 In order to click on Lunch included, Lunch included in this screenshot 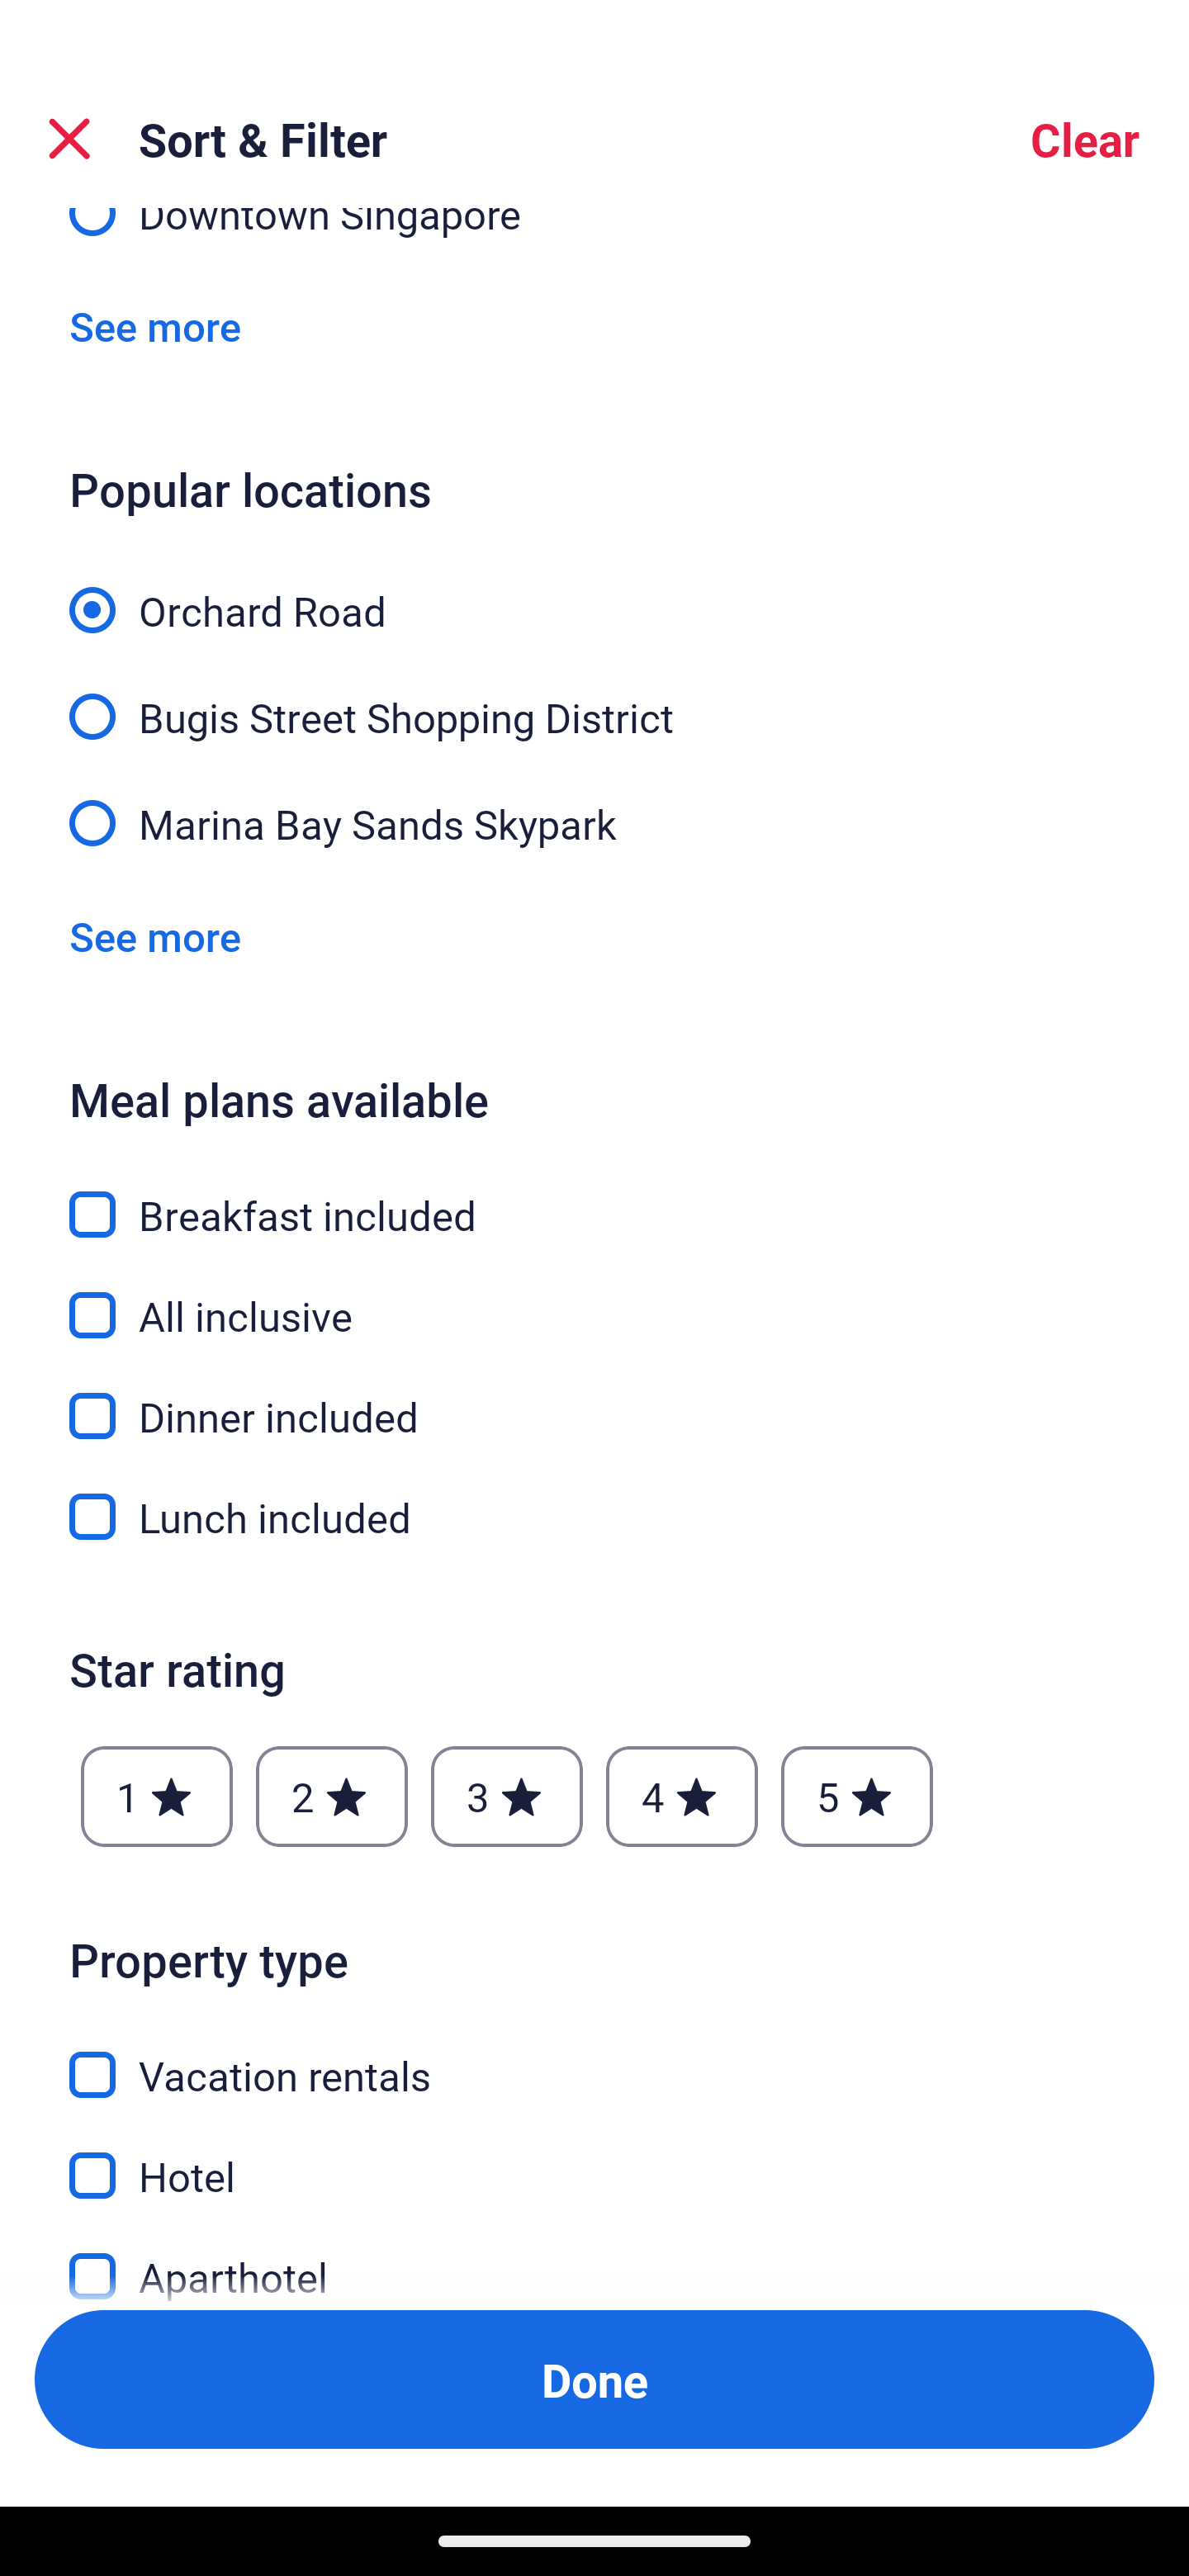, I will do `click(594, 1517)`.